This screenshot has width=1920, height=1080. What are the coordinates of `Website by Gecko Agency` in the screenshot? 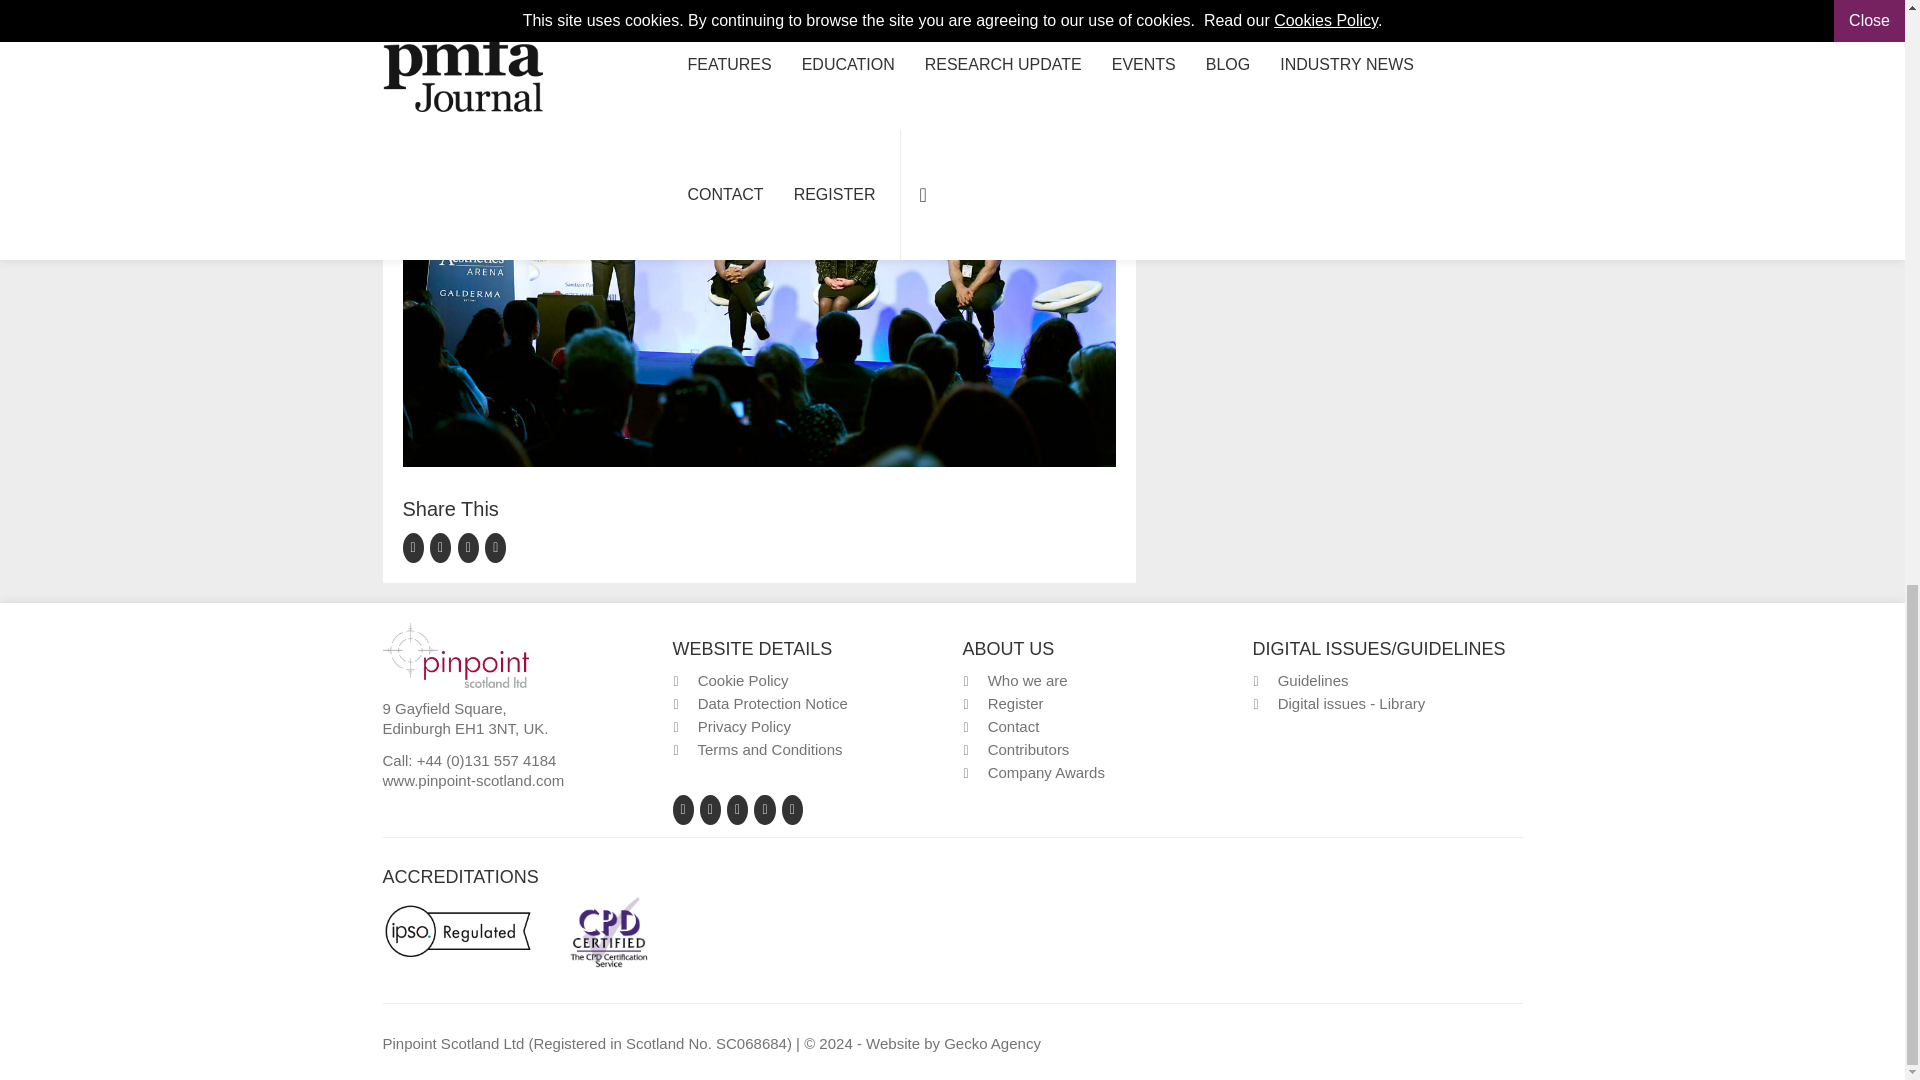 It's located at (992, 1042).